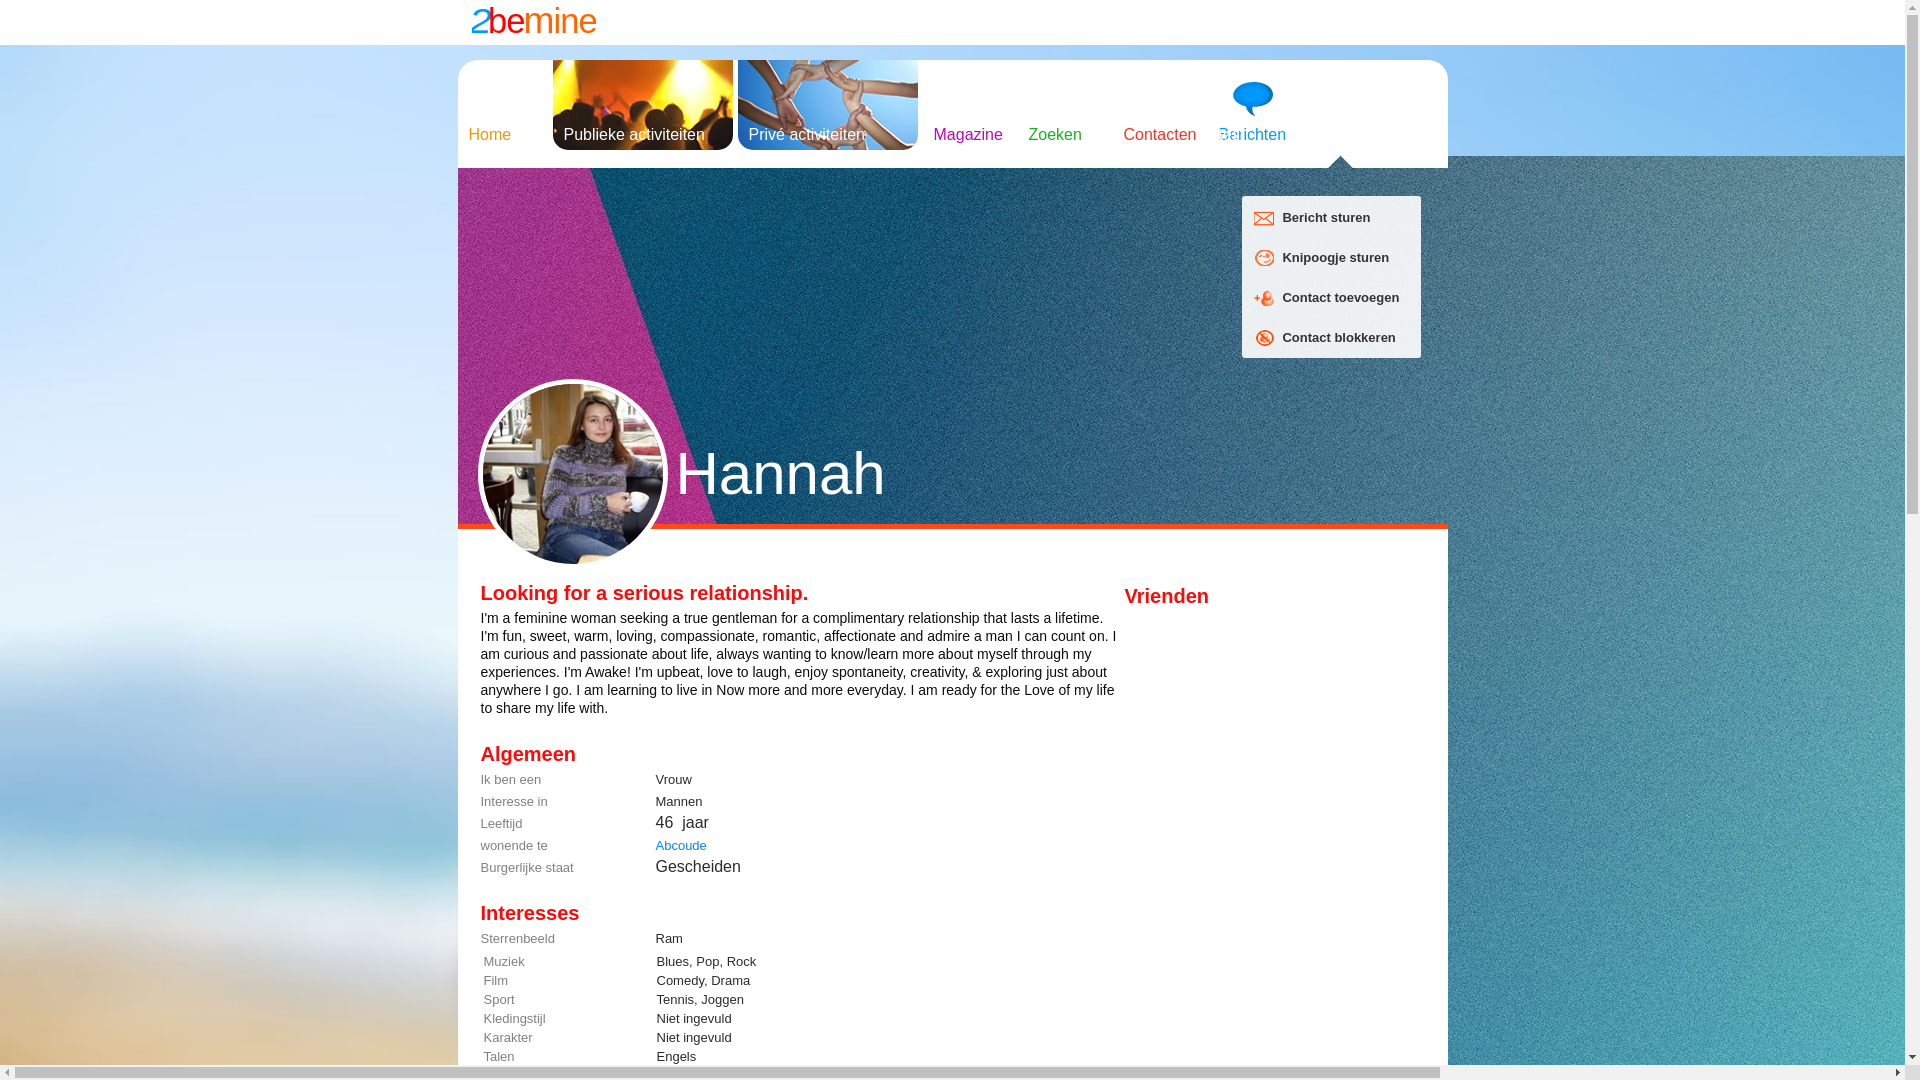 This screenshot has height=1080, width=1920. Describe the element at coordinates (1264, 338) in the screenshot. I see `Contact blokkeren` at that location.